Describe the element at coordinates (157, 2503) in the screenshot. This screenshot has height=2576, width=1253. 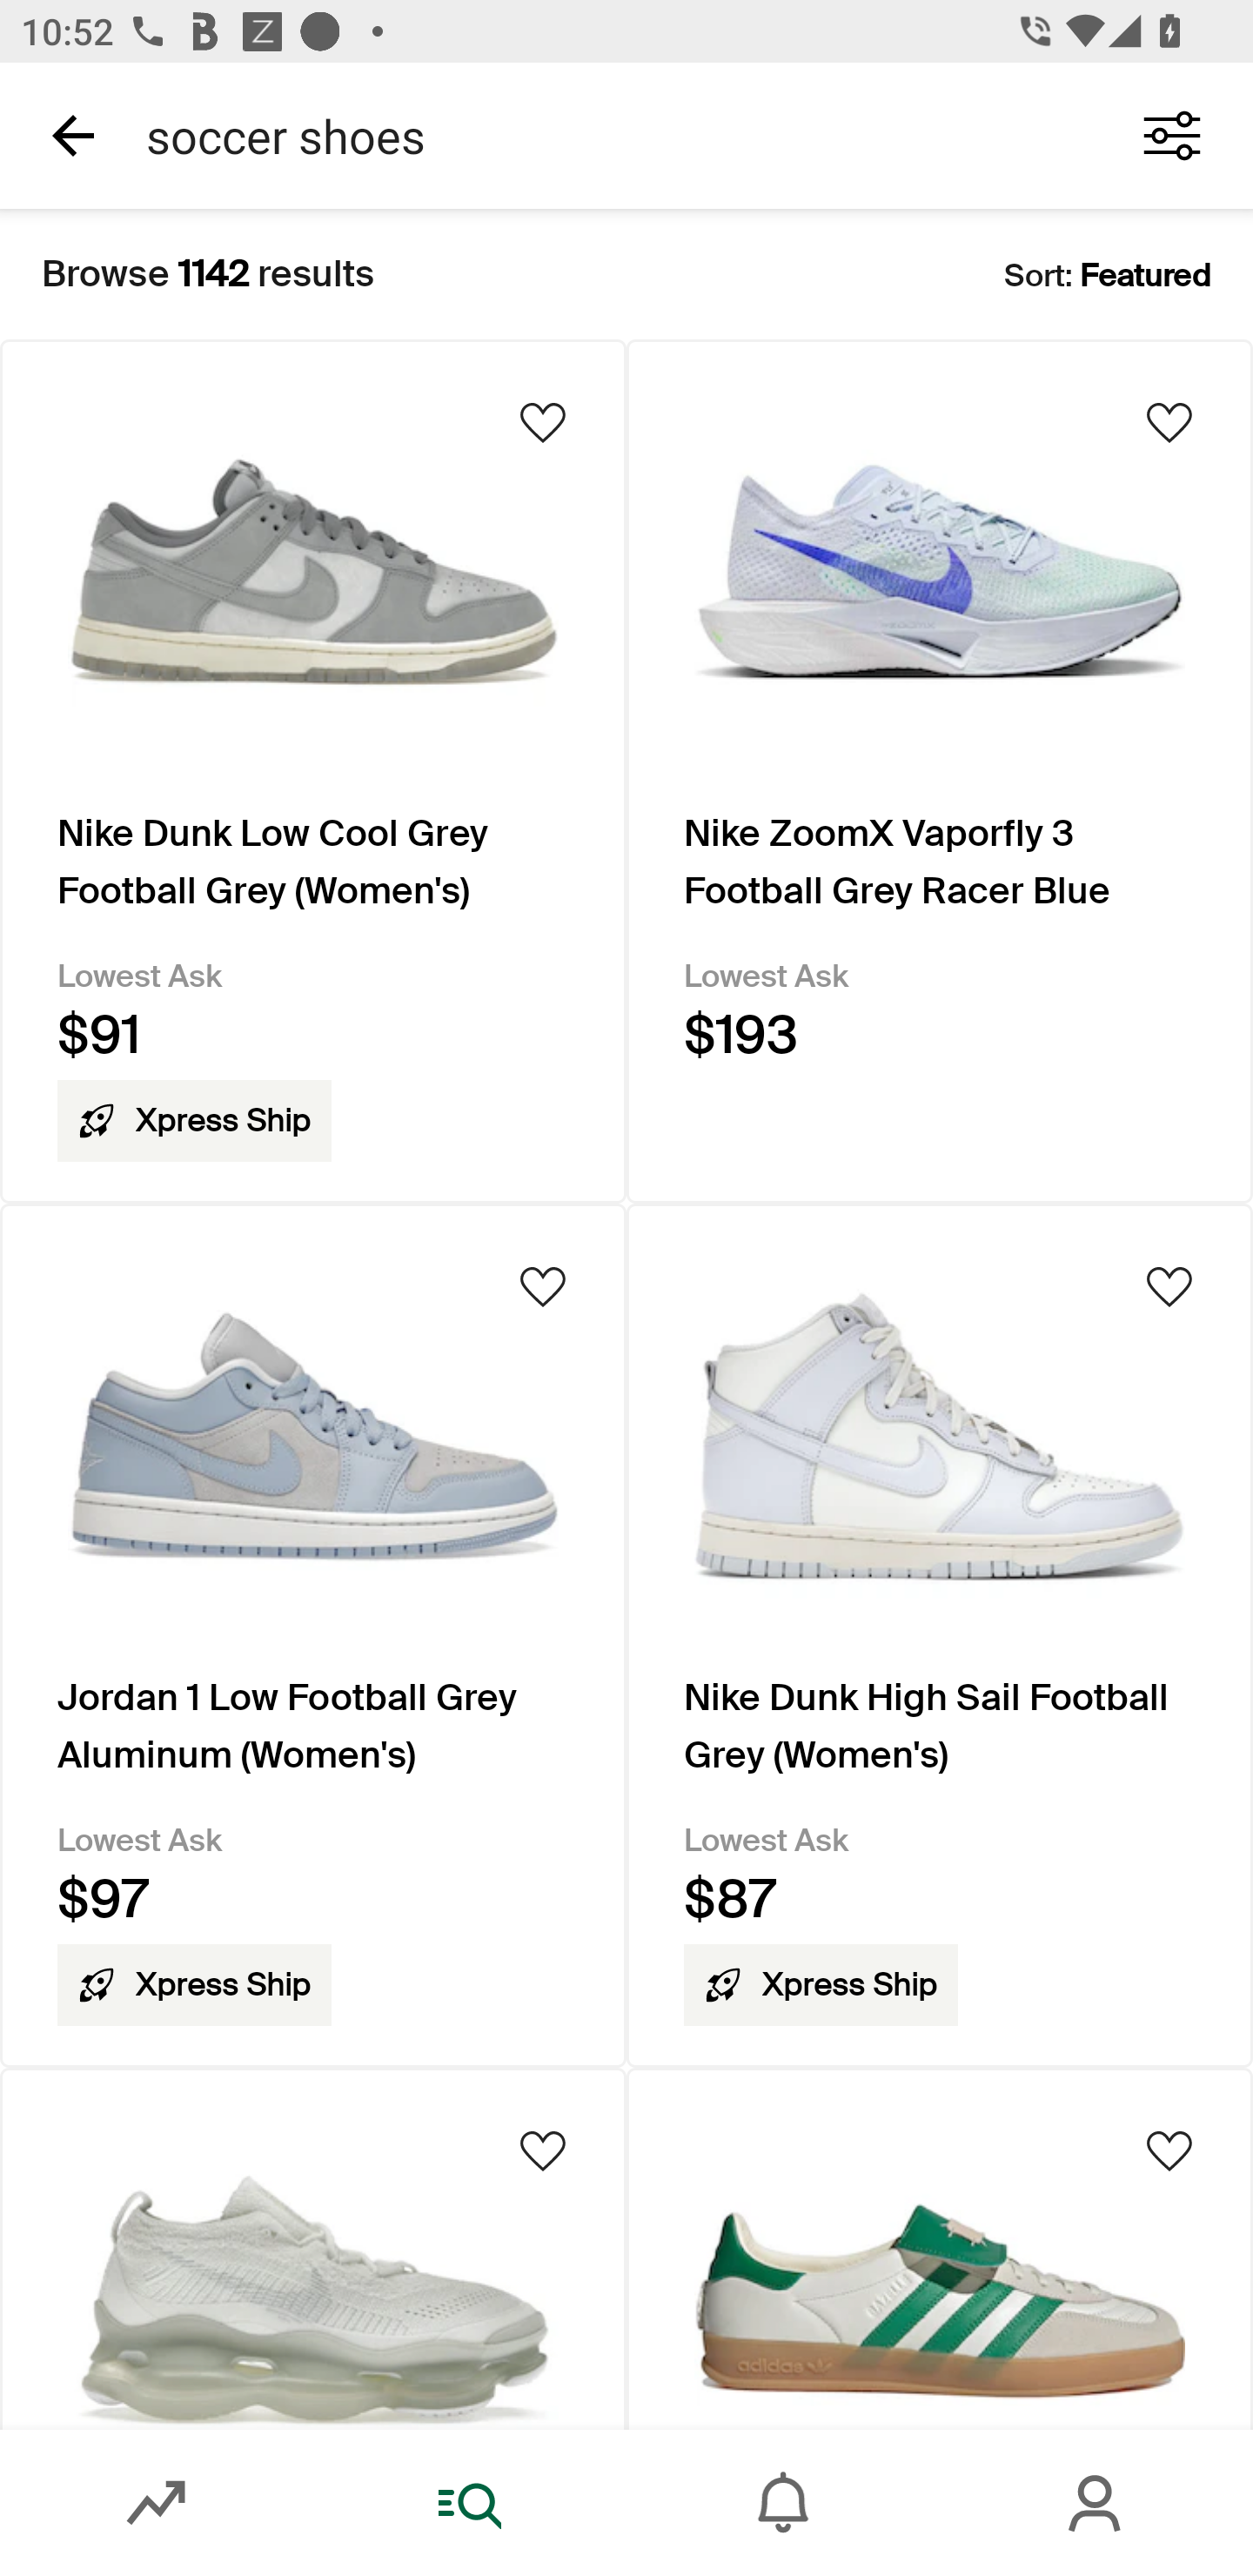
I see `Market` at that location.